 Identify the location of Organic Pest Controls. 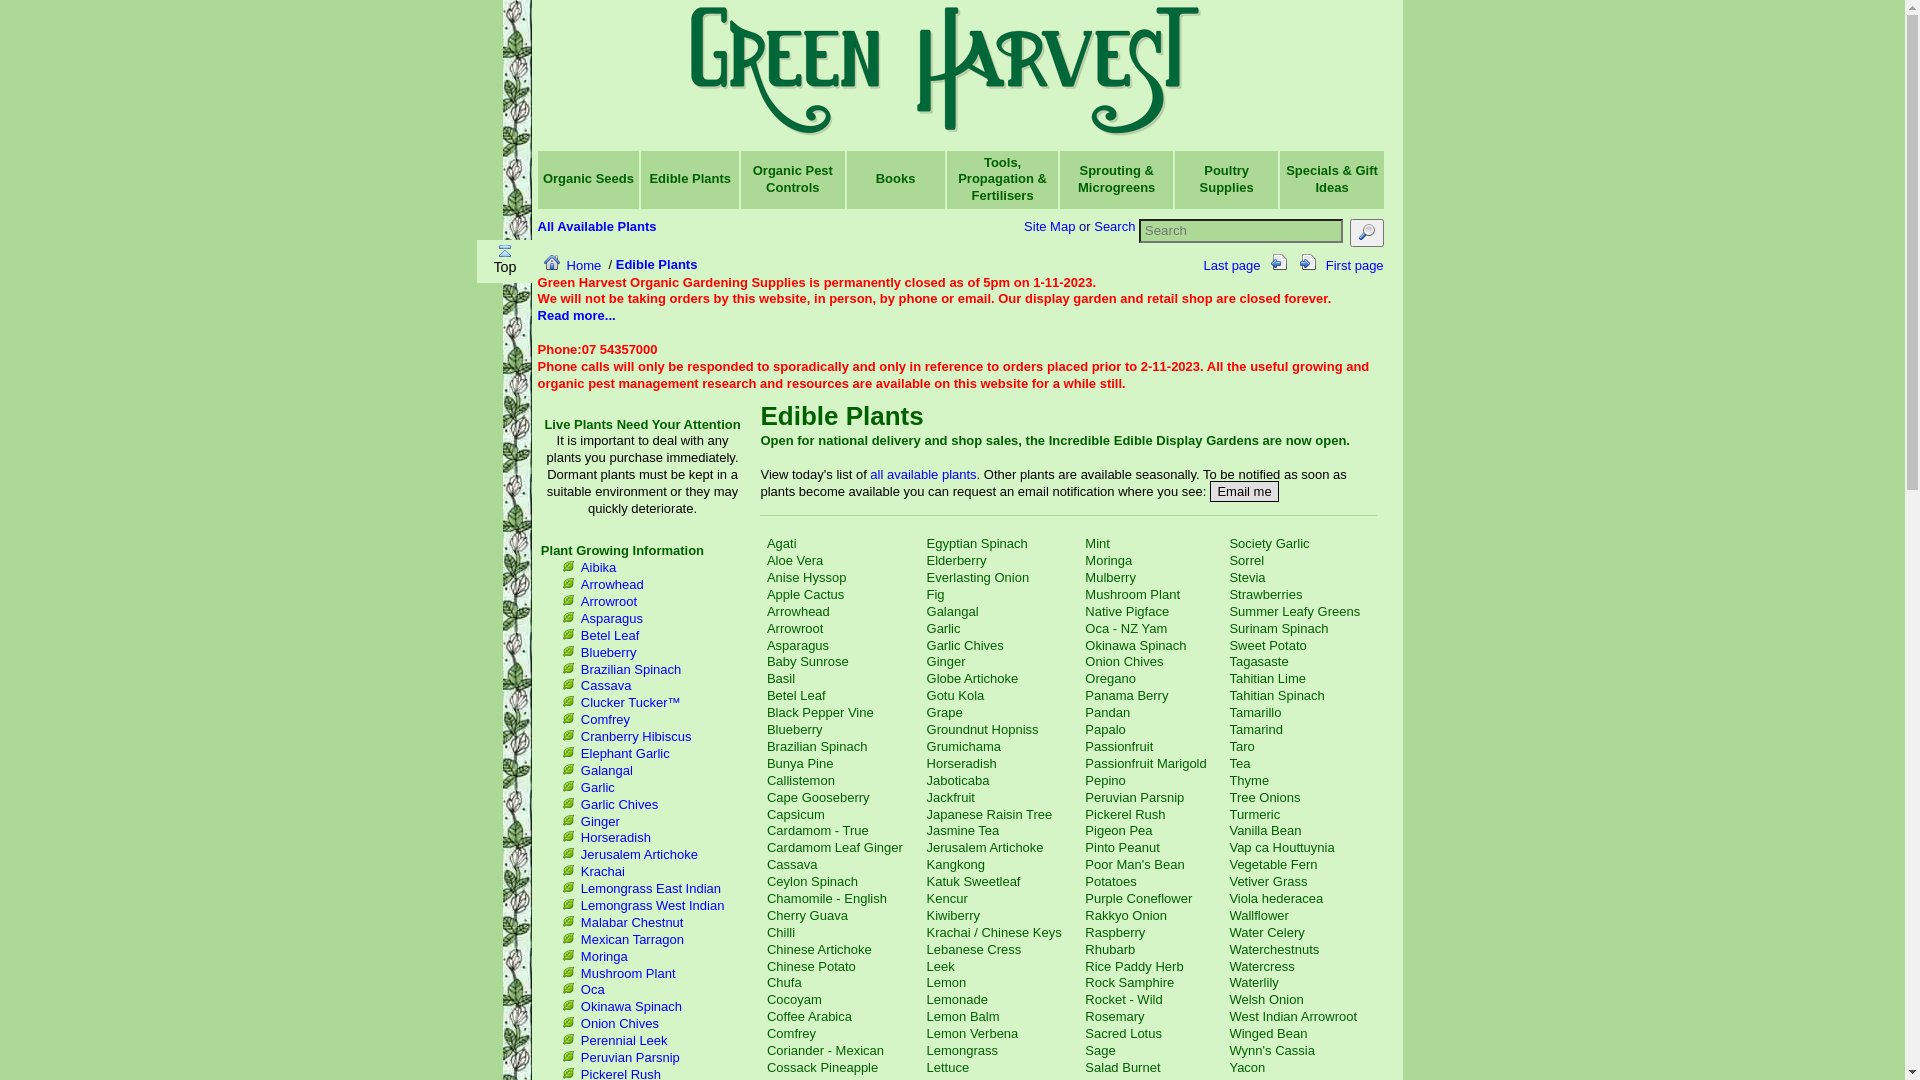
(793, 179).